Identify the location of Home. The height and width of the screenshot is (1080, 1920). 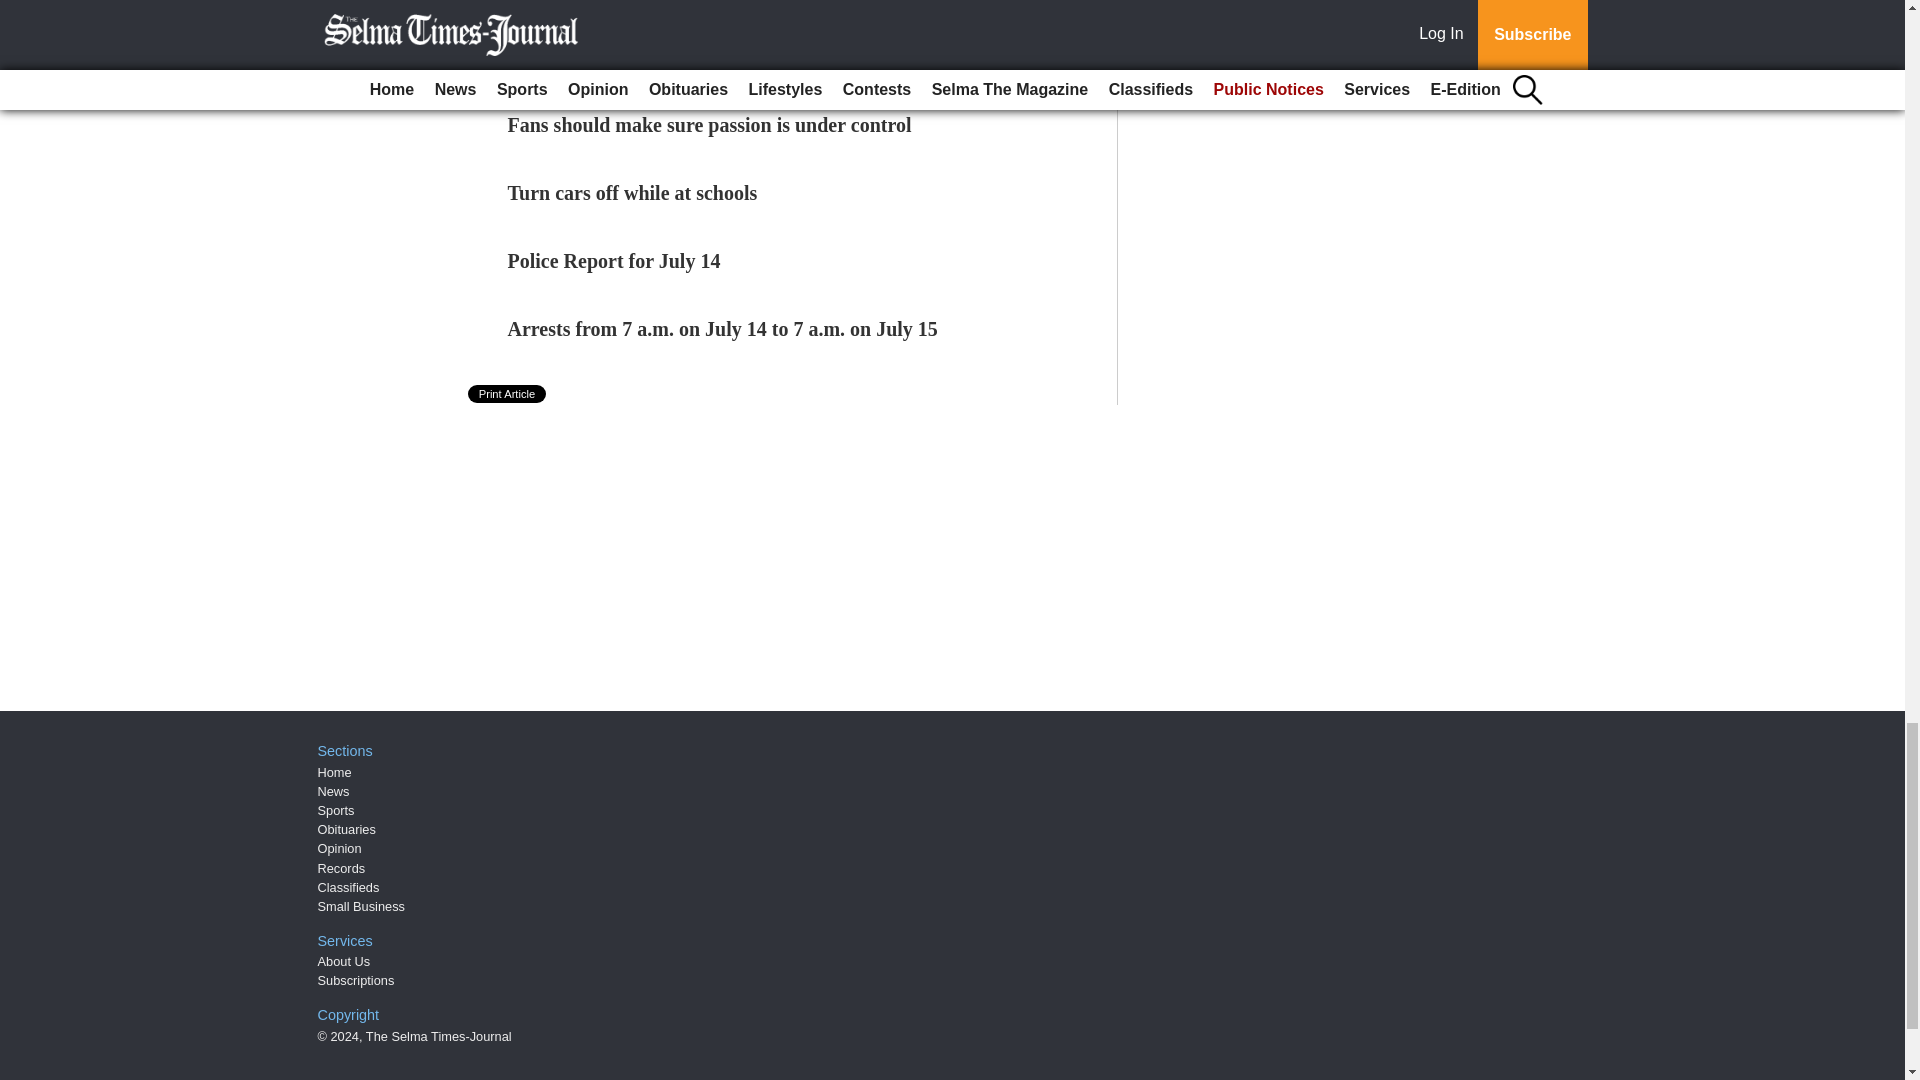
(334, 772).